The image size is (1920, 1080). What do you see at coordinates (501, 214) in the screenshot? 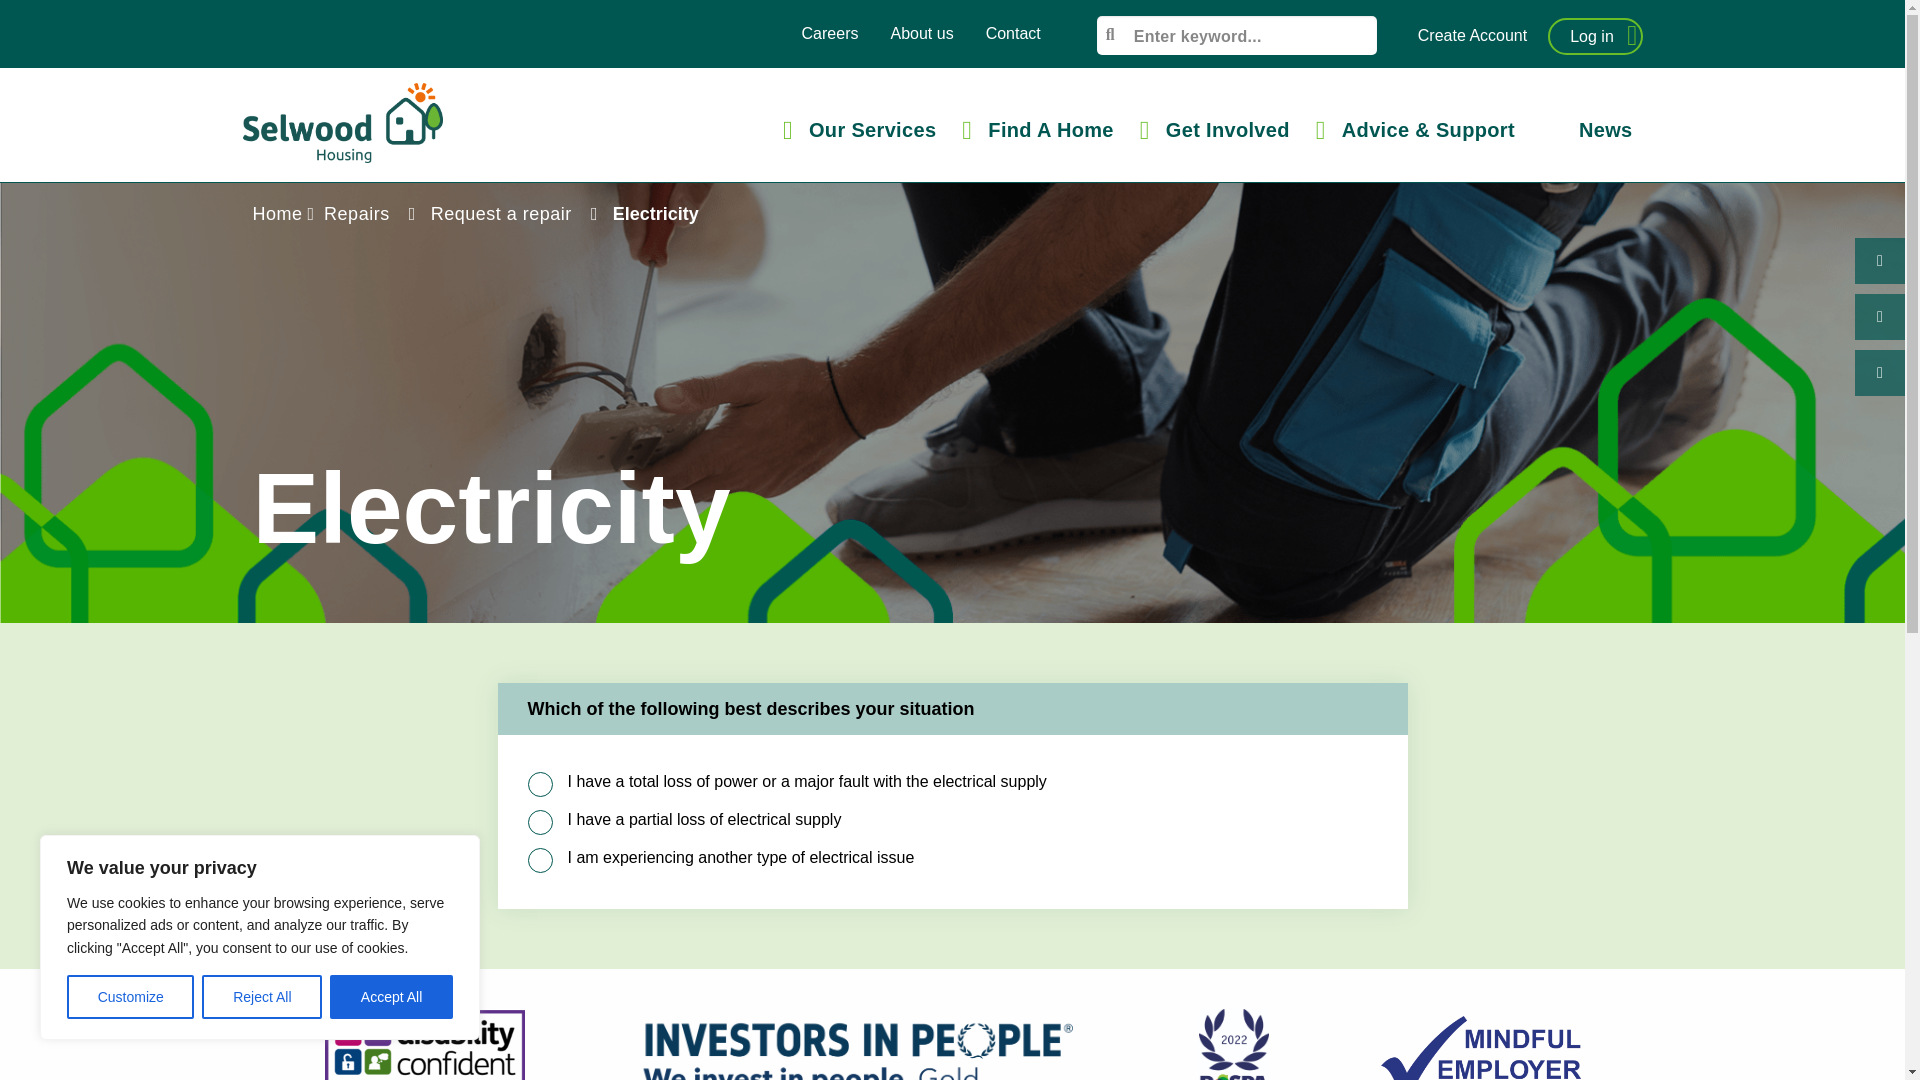
I see `Request a repair` at bounding box center [501, 214].